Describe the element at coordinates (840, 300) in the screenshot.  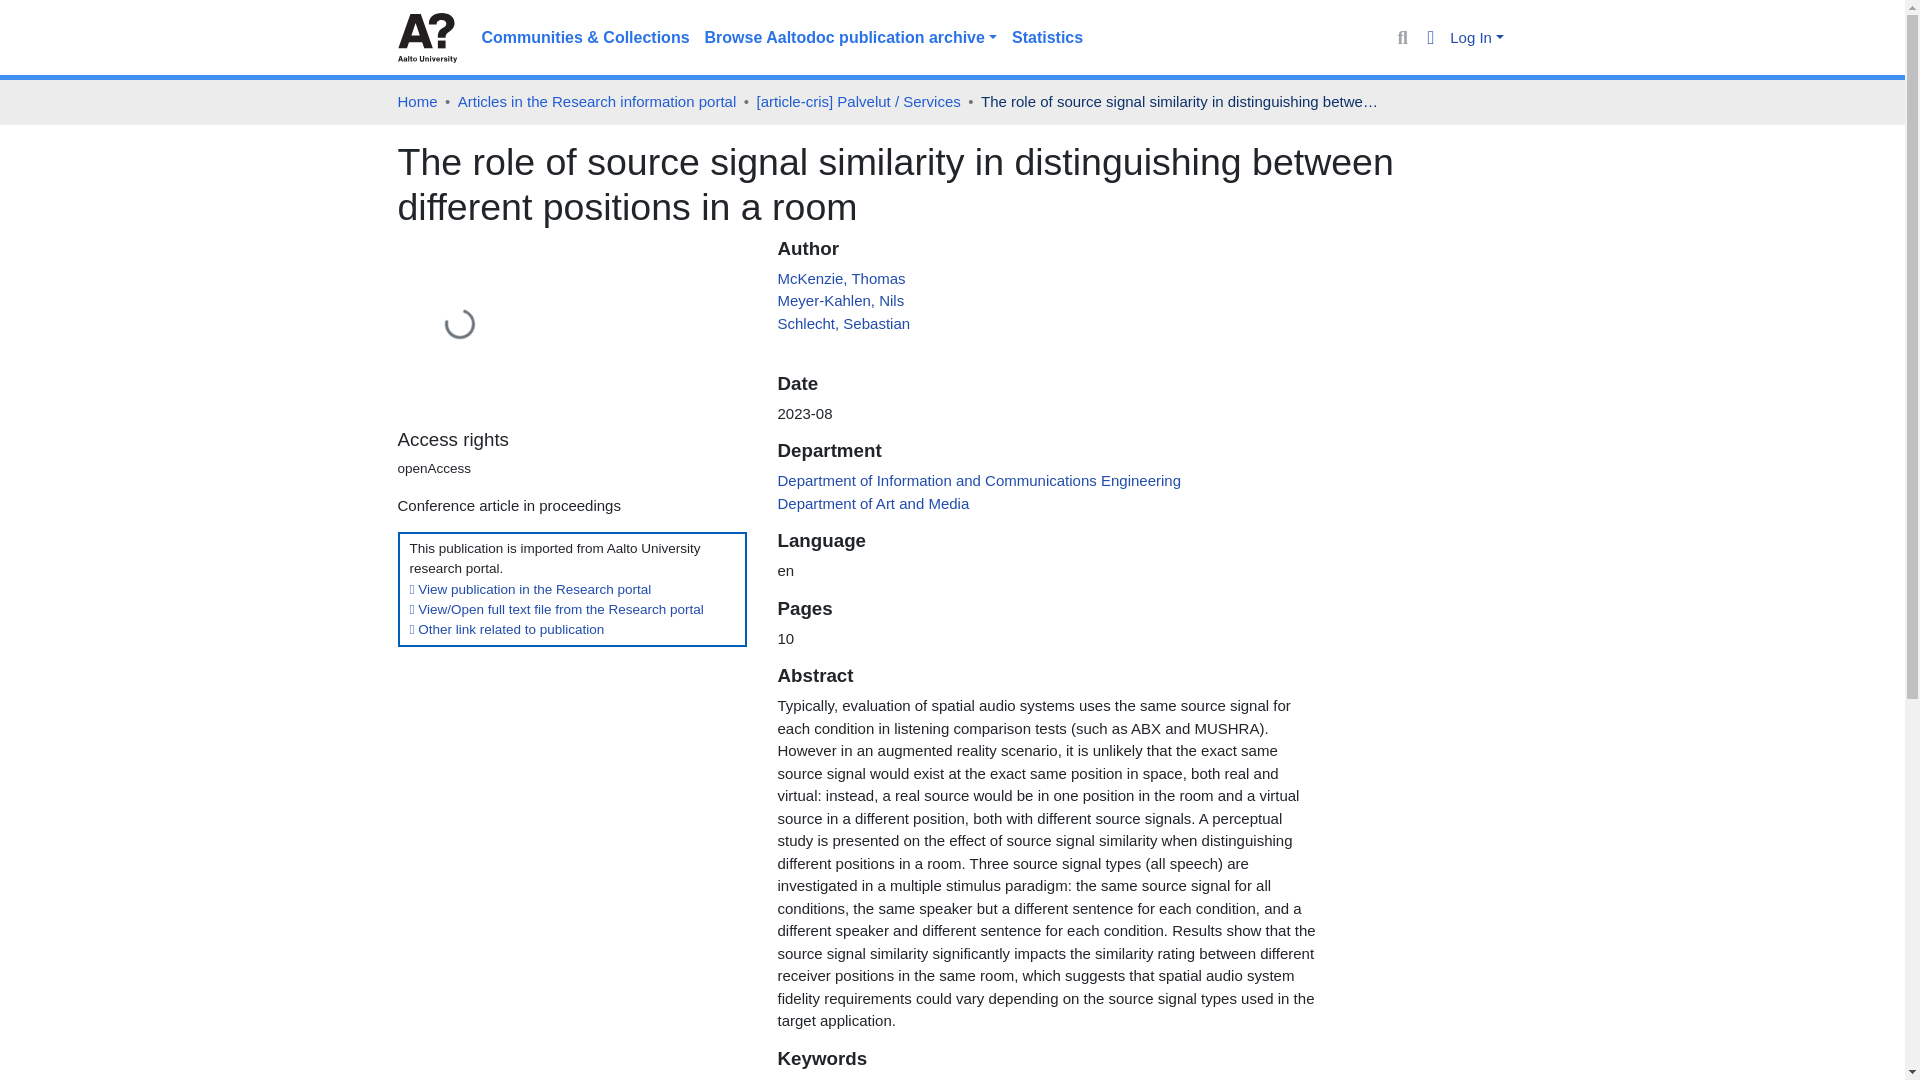
I see `Meyer-Kahlen, Nils` at that location.